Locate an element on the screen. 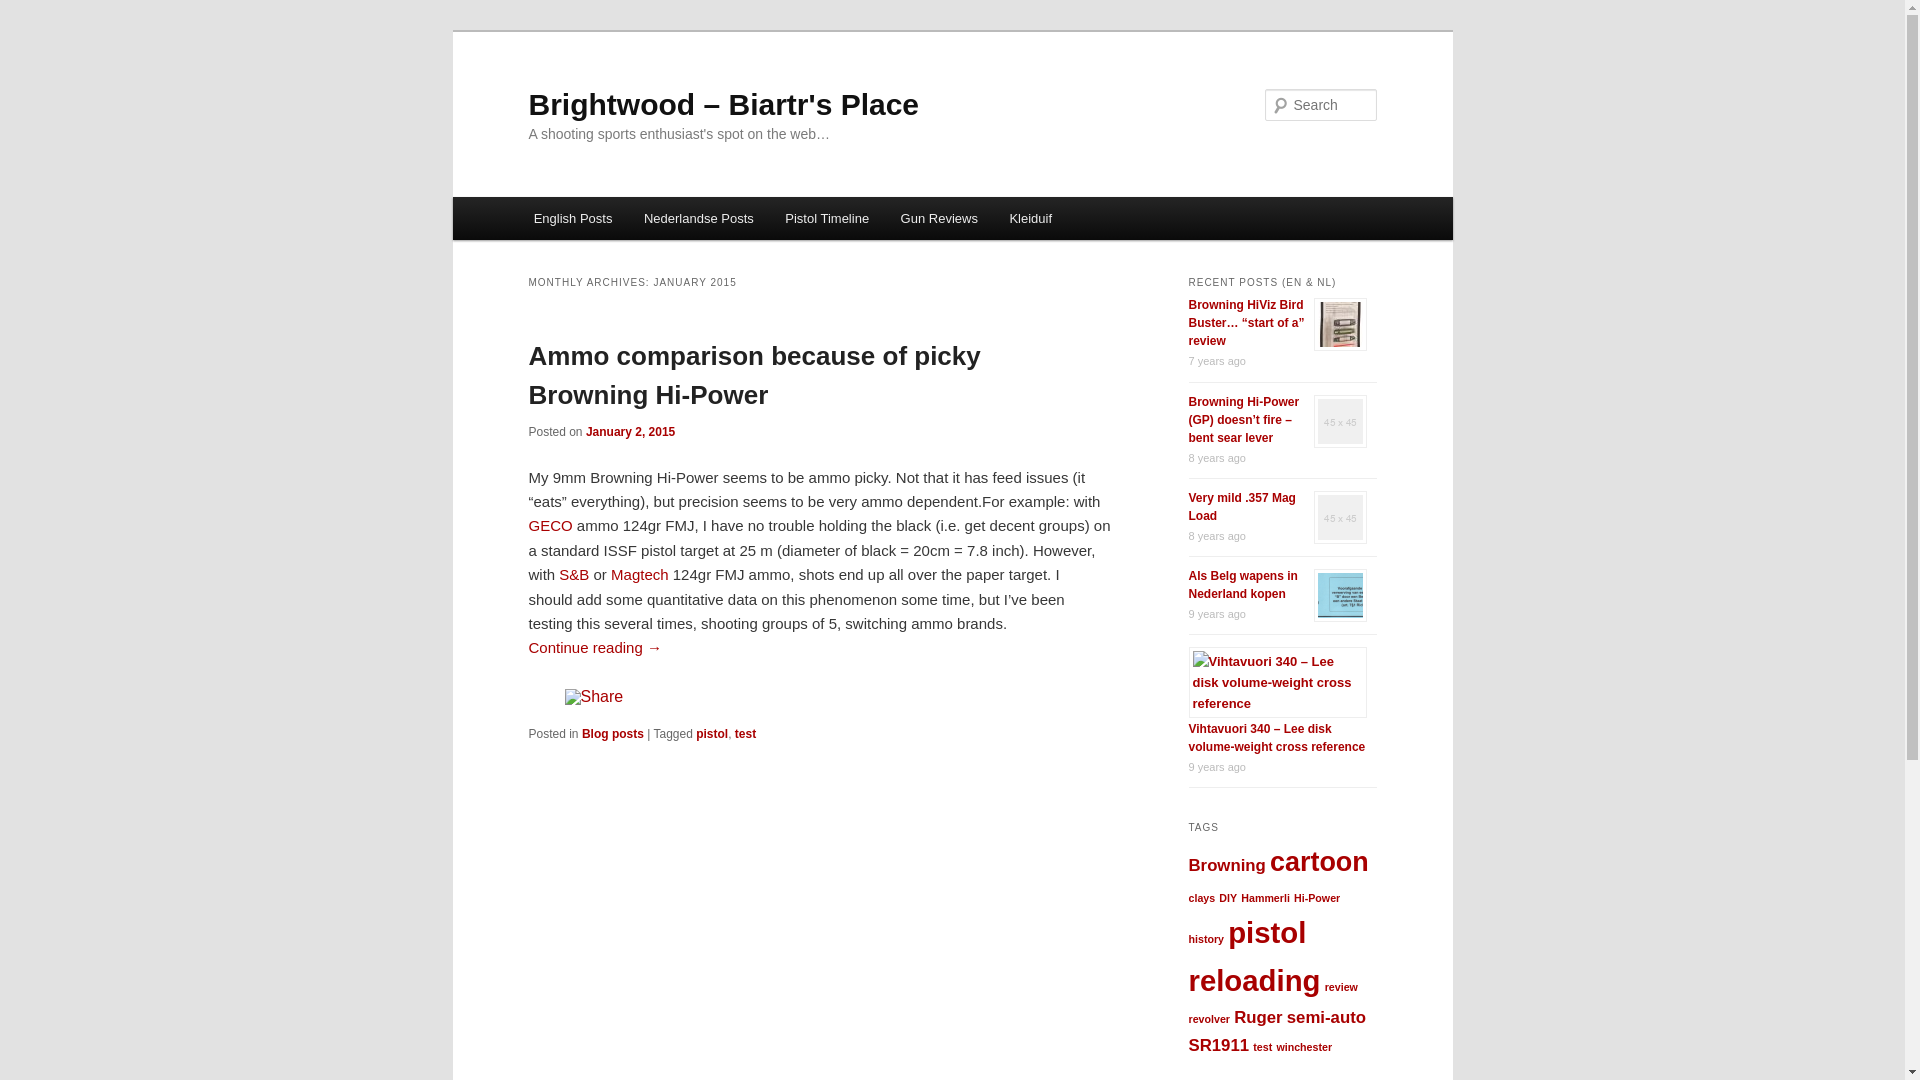 This screenshot has height=1080, width=1920. Nederlandse Posts is located at coordinates (698, 218).